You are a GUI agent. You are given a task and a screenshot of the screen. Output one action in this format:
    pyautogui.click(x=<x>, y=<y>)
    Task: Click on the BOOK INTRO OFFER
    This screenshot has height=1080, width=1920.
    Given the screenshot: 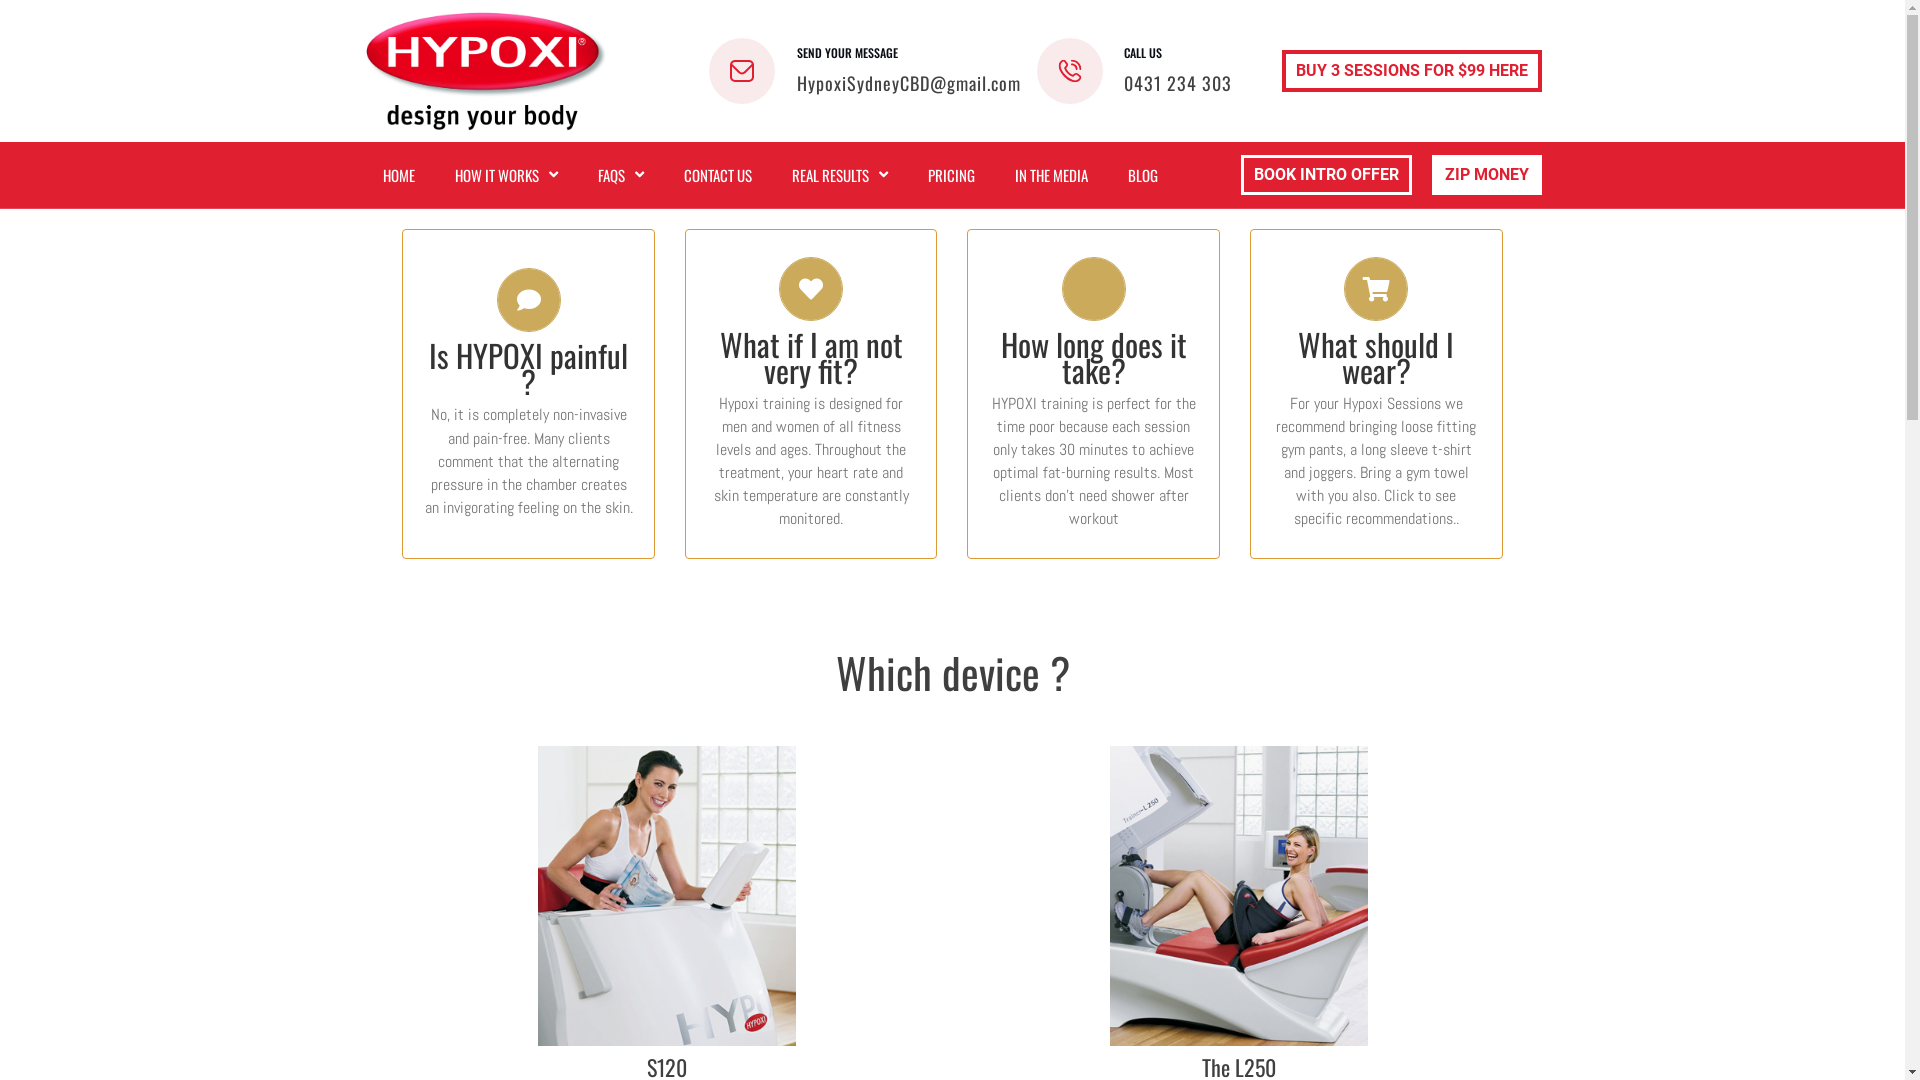 What is the action you would take?
    pyautogui.click(x=1326, y=175)
    